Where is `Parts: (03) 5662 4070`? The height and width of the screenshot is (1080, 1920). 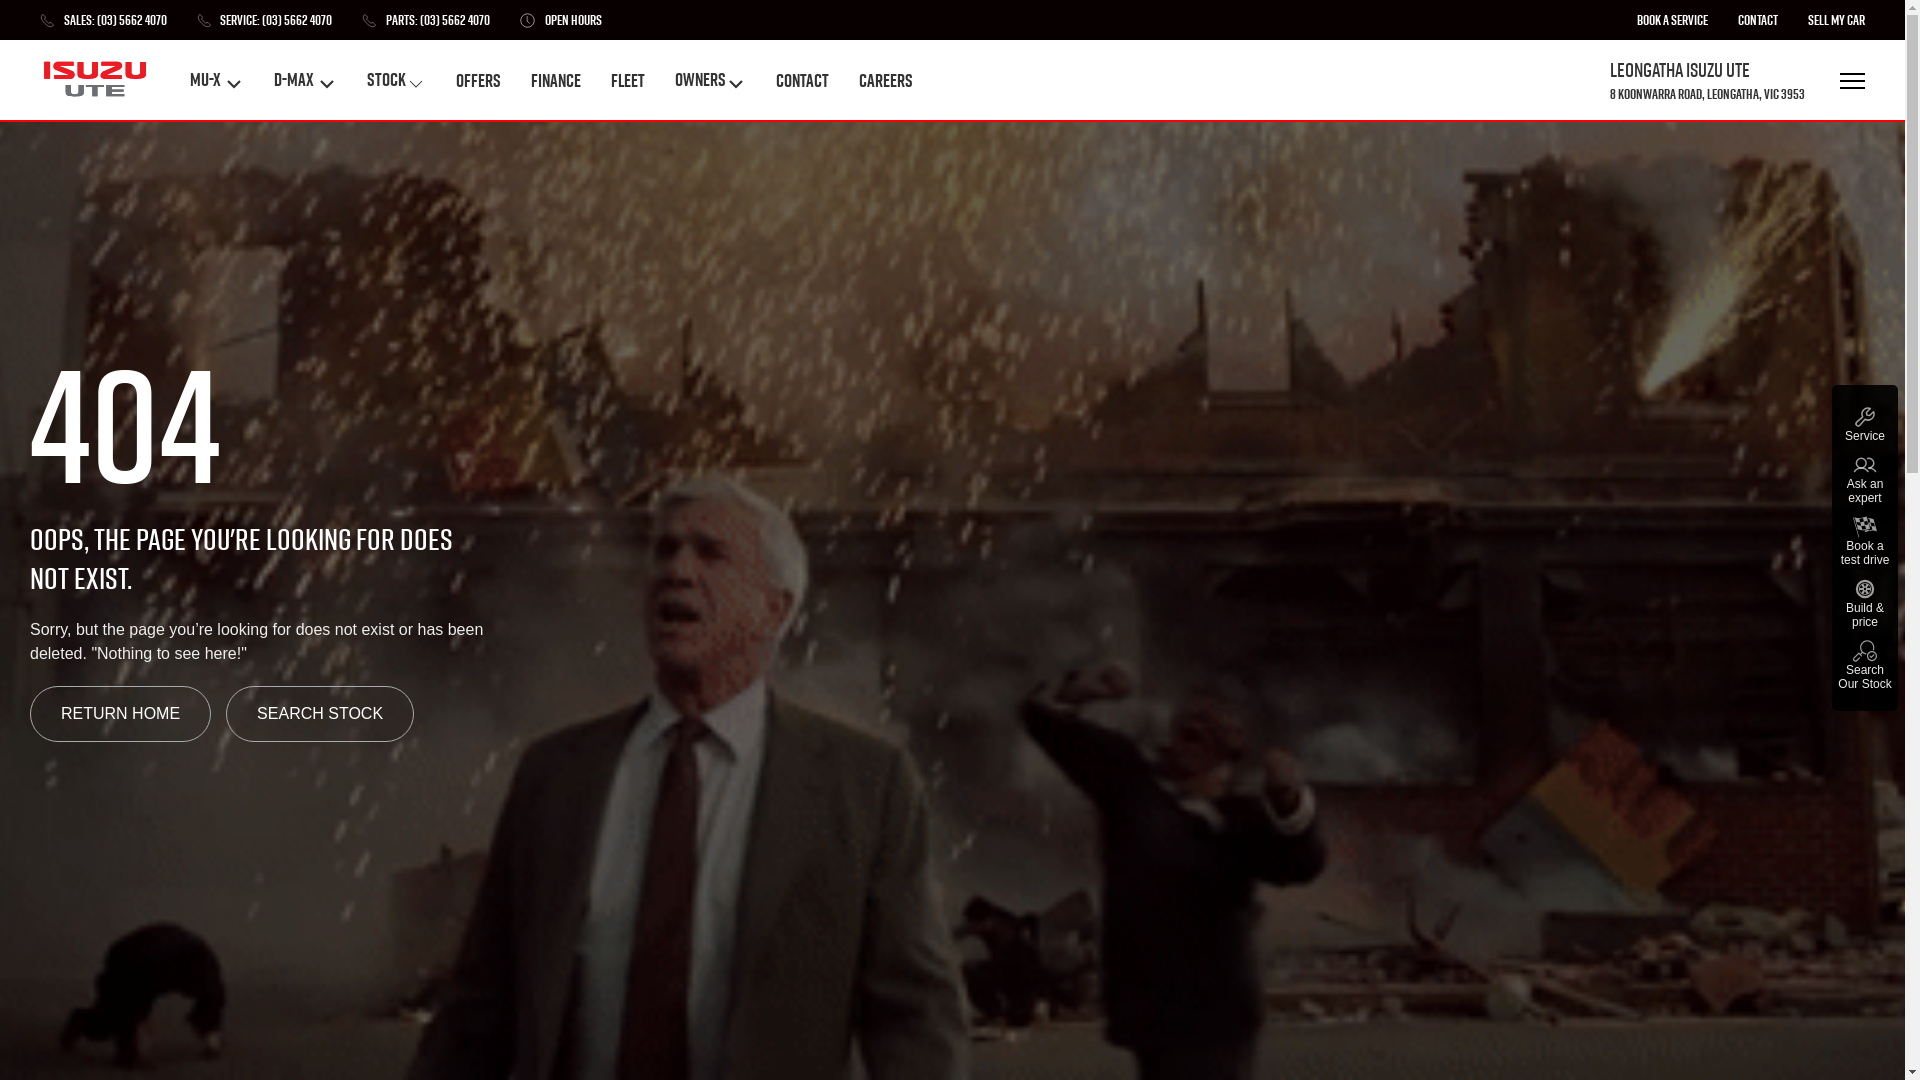
Parts: (03) 5662 4070 is located at coordinates (426, 20).